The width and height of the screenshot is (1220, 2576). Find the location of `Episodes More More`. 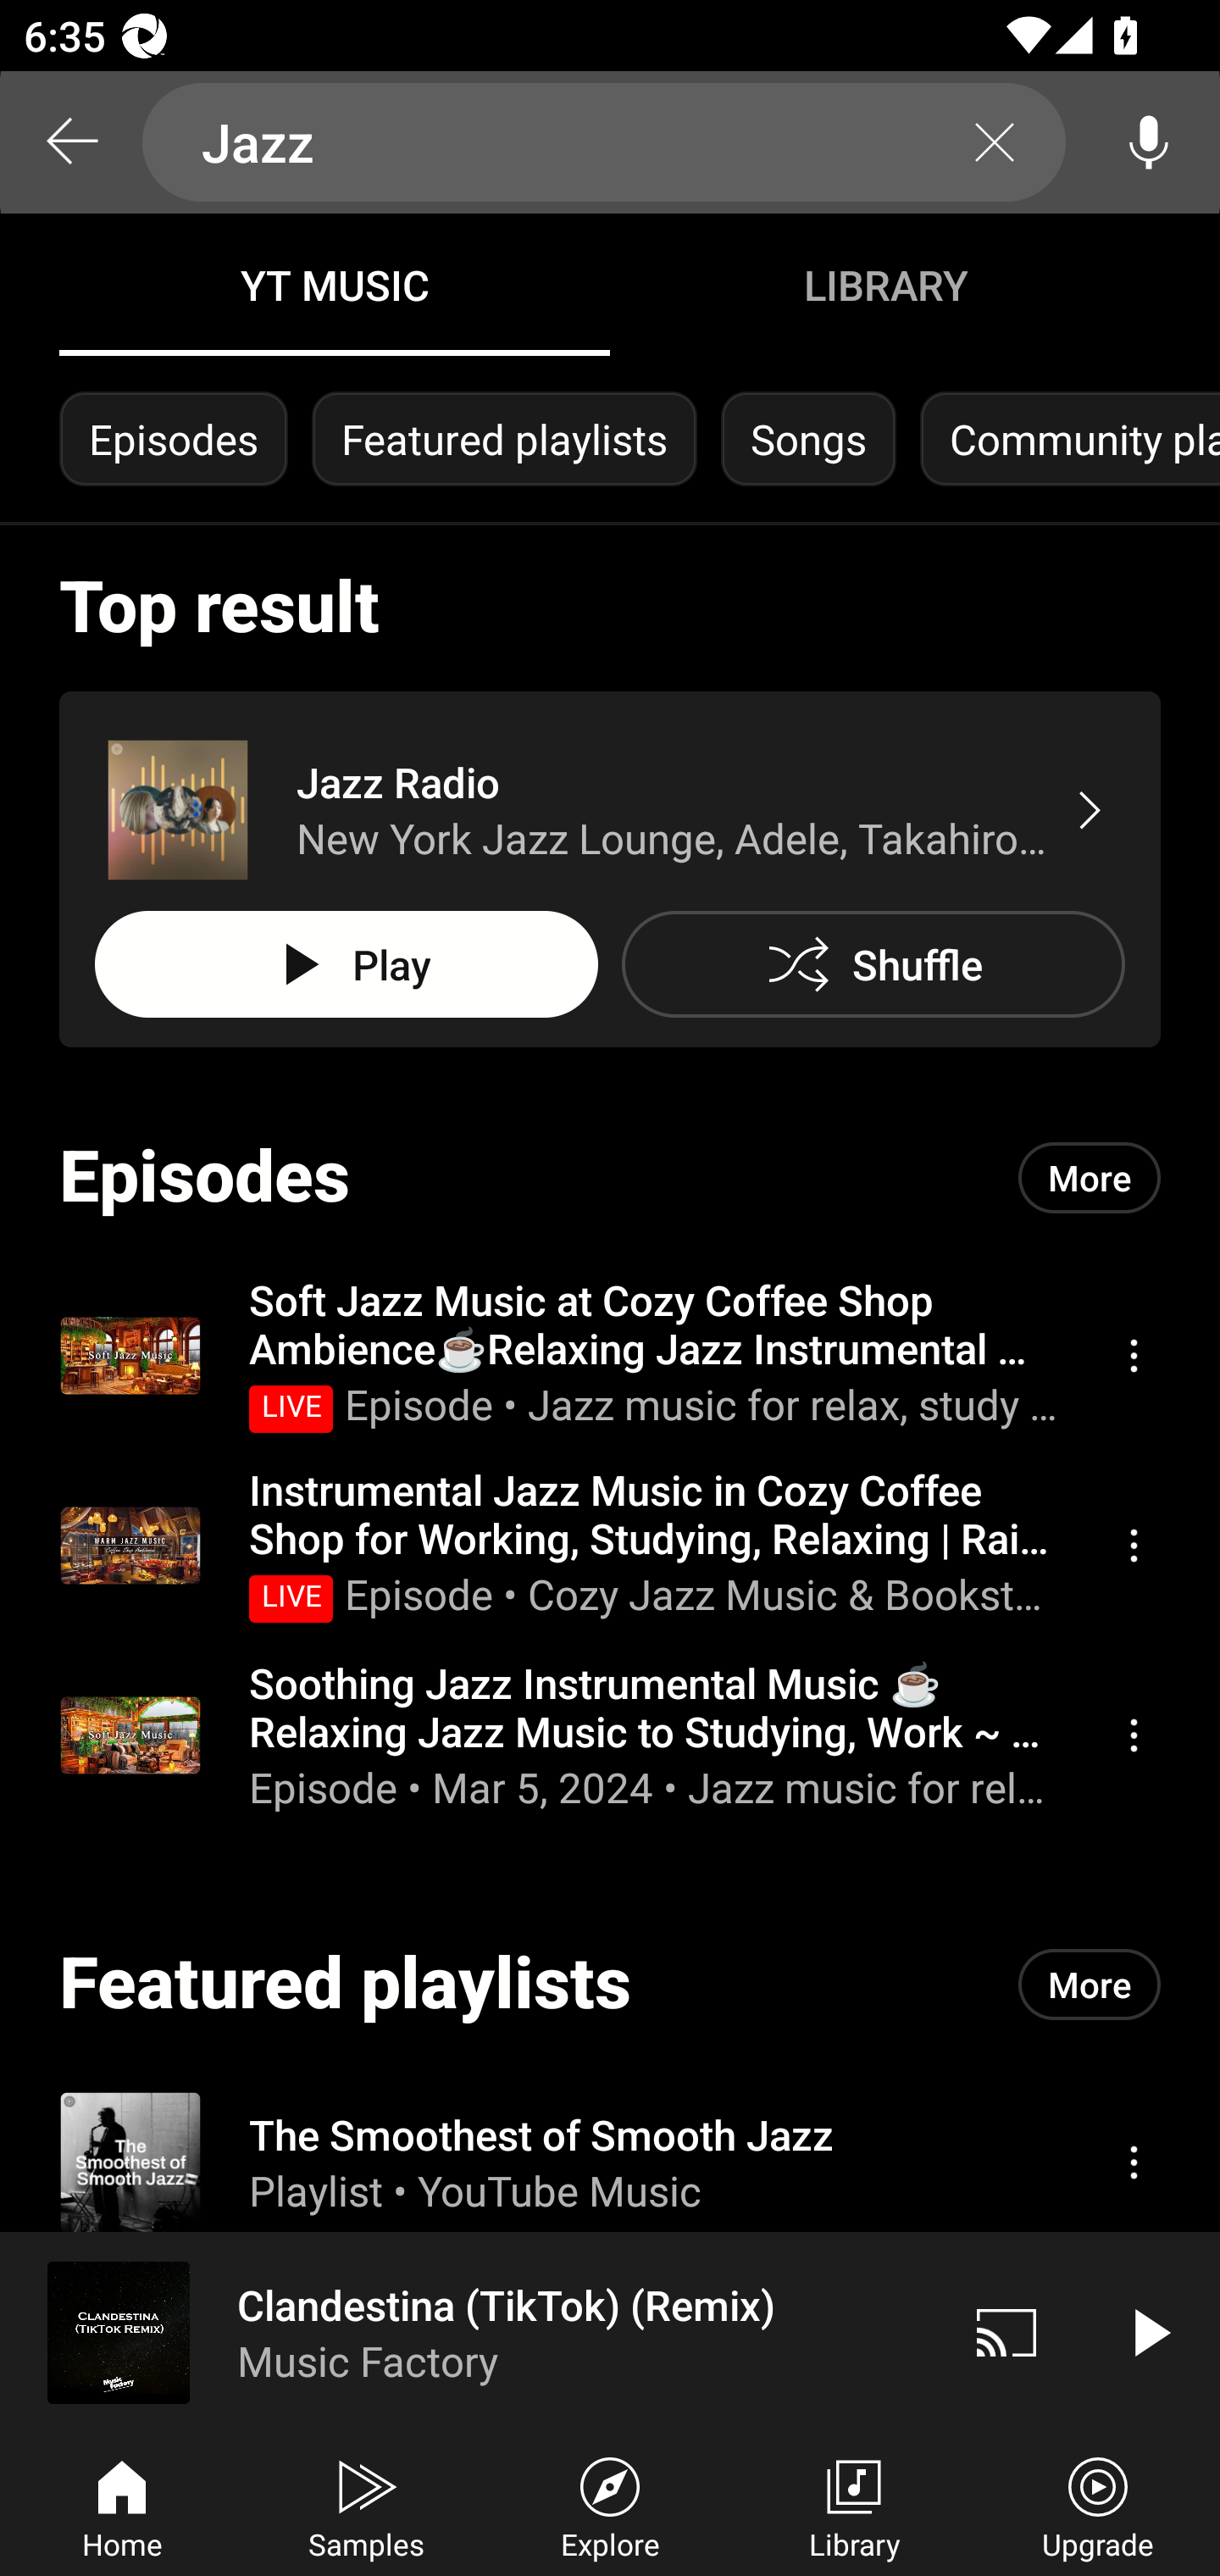

Episodes More More is located at coordinates (610, 1177).